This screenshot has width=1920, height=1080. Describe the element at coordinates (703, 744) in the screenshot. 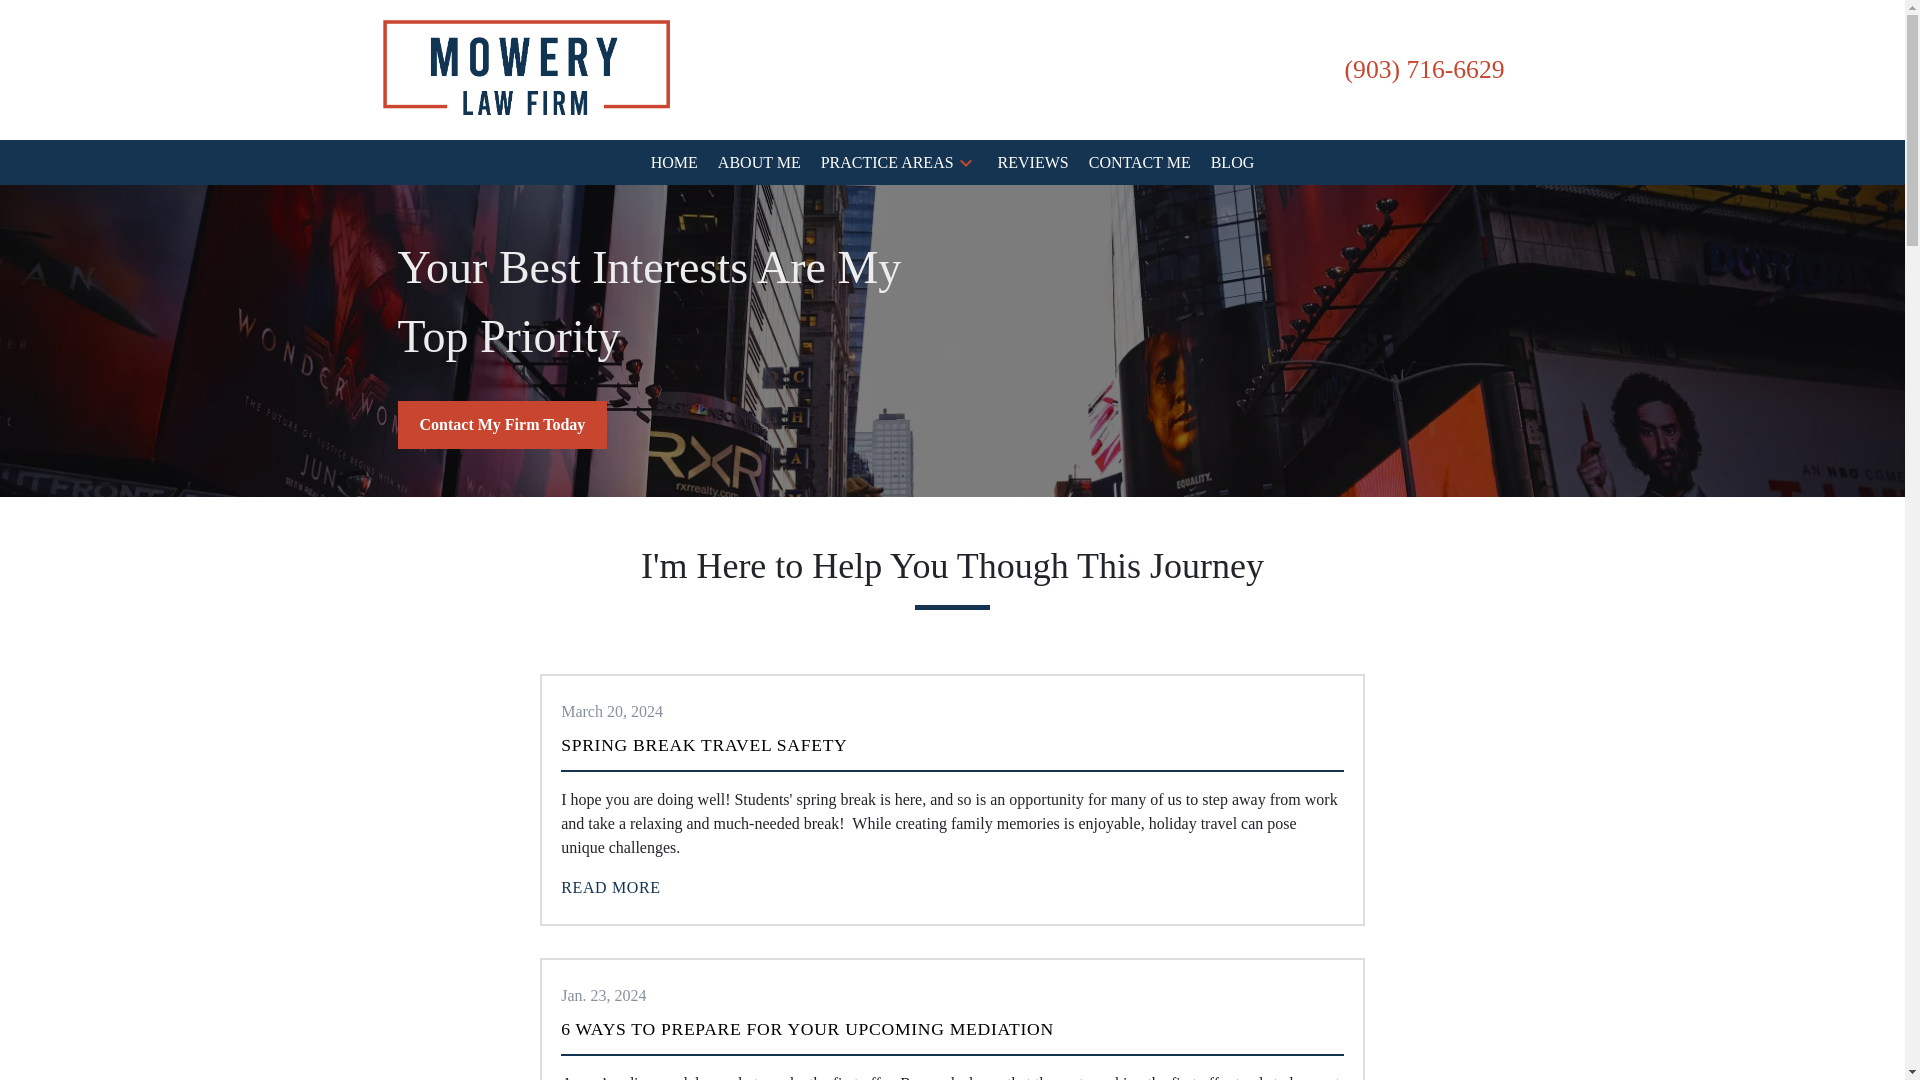

I see `SPRING BREAK TRAVEL SAFETY` at that location.